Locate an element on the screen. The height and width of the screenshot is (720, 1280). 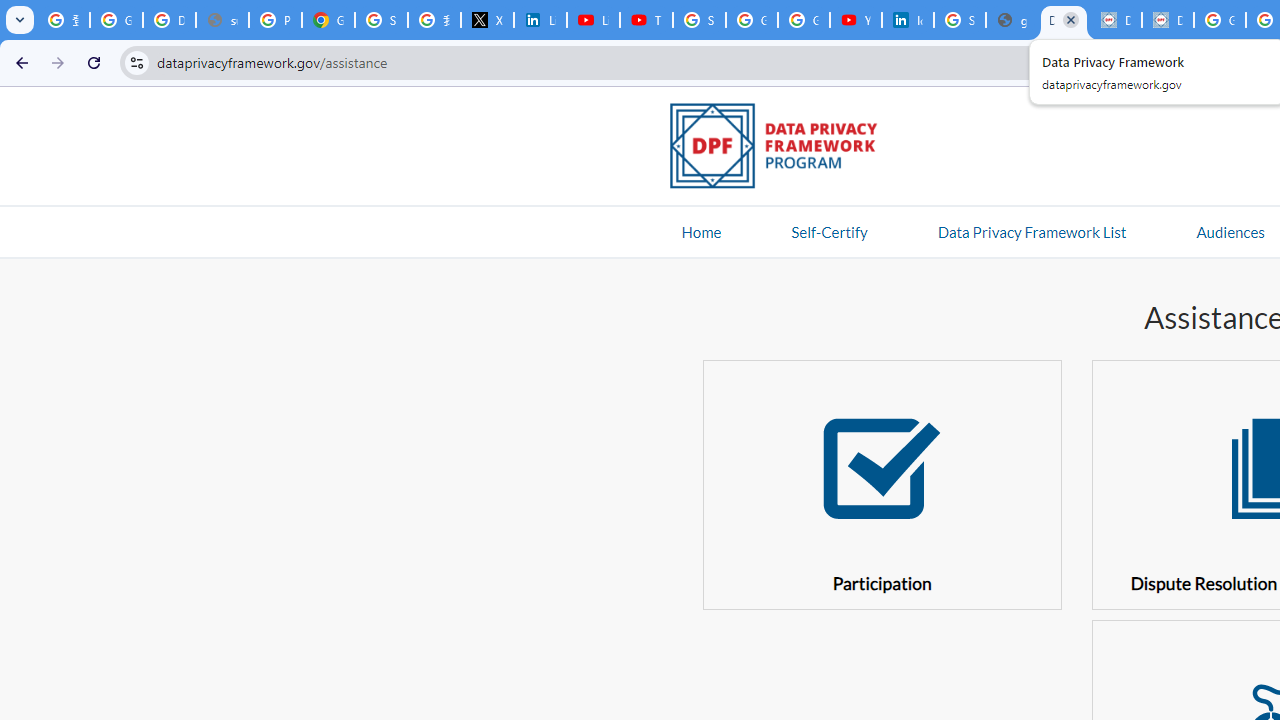
google_privacy_policy_en.pdf is located at coordinates (1012, 20).